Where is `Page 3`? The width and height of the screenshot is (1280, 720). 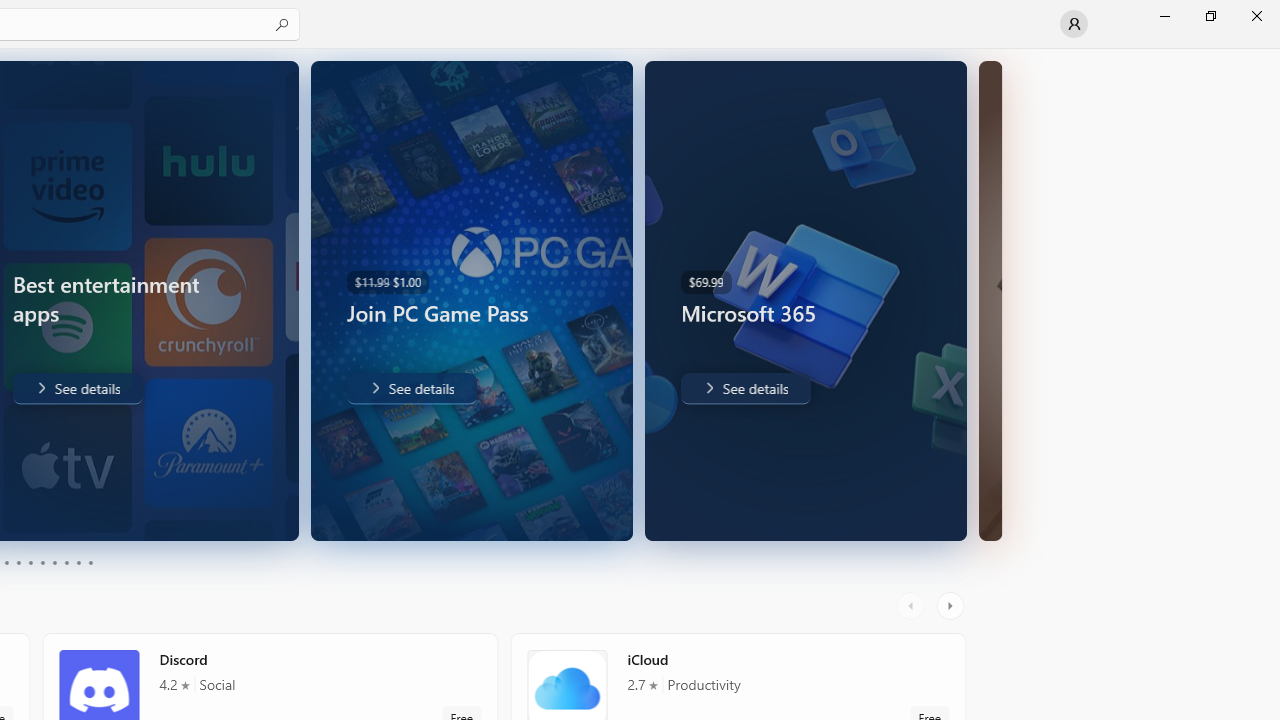
Page 3 is located at coordinates (6, 562).